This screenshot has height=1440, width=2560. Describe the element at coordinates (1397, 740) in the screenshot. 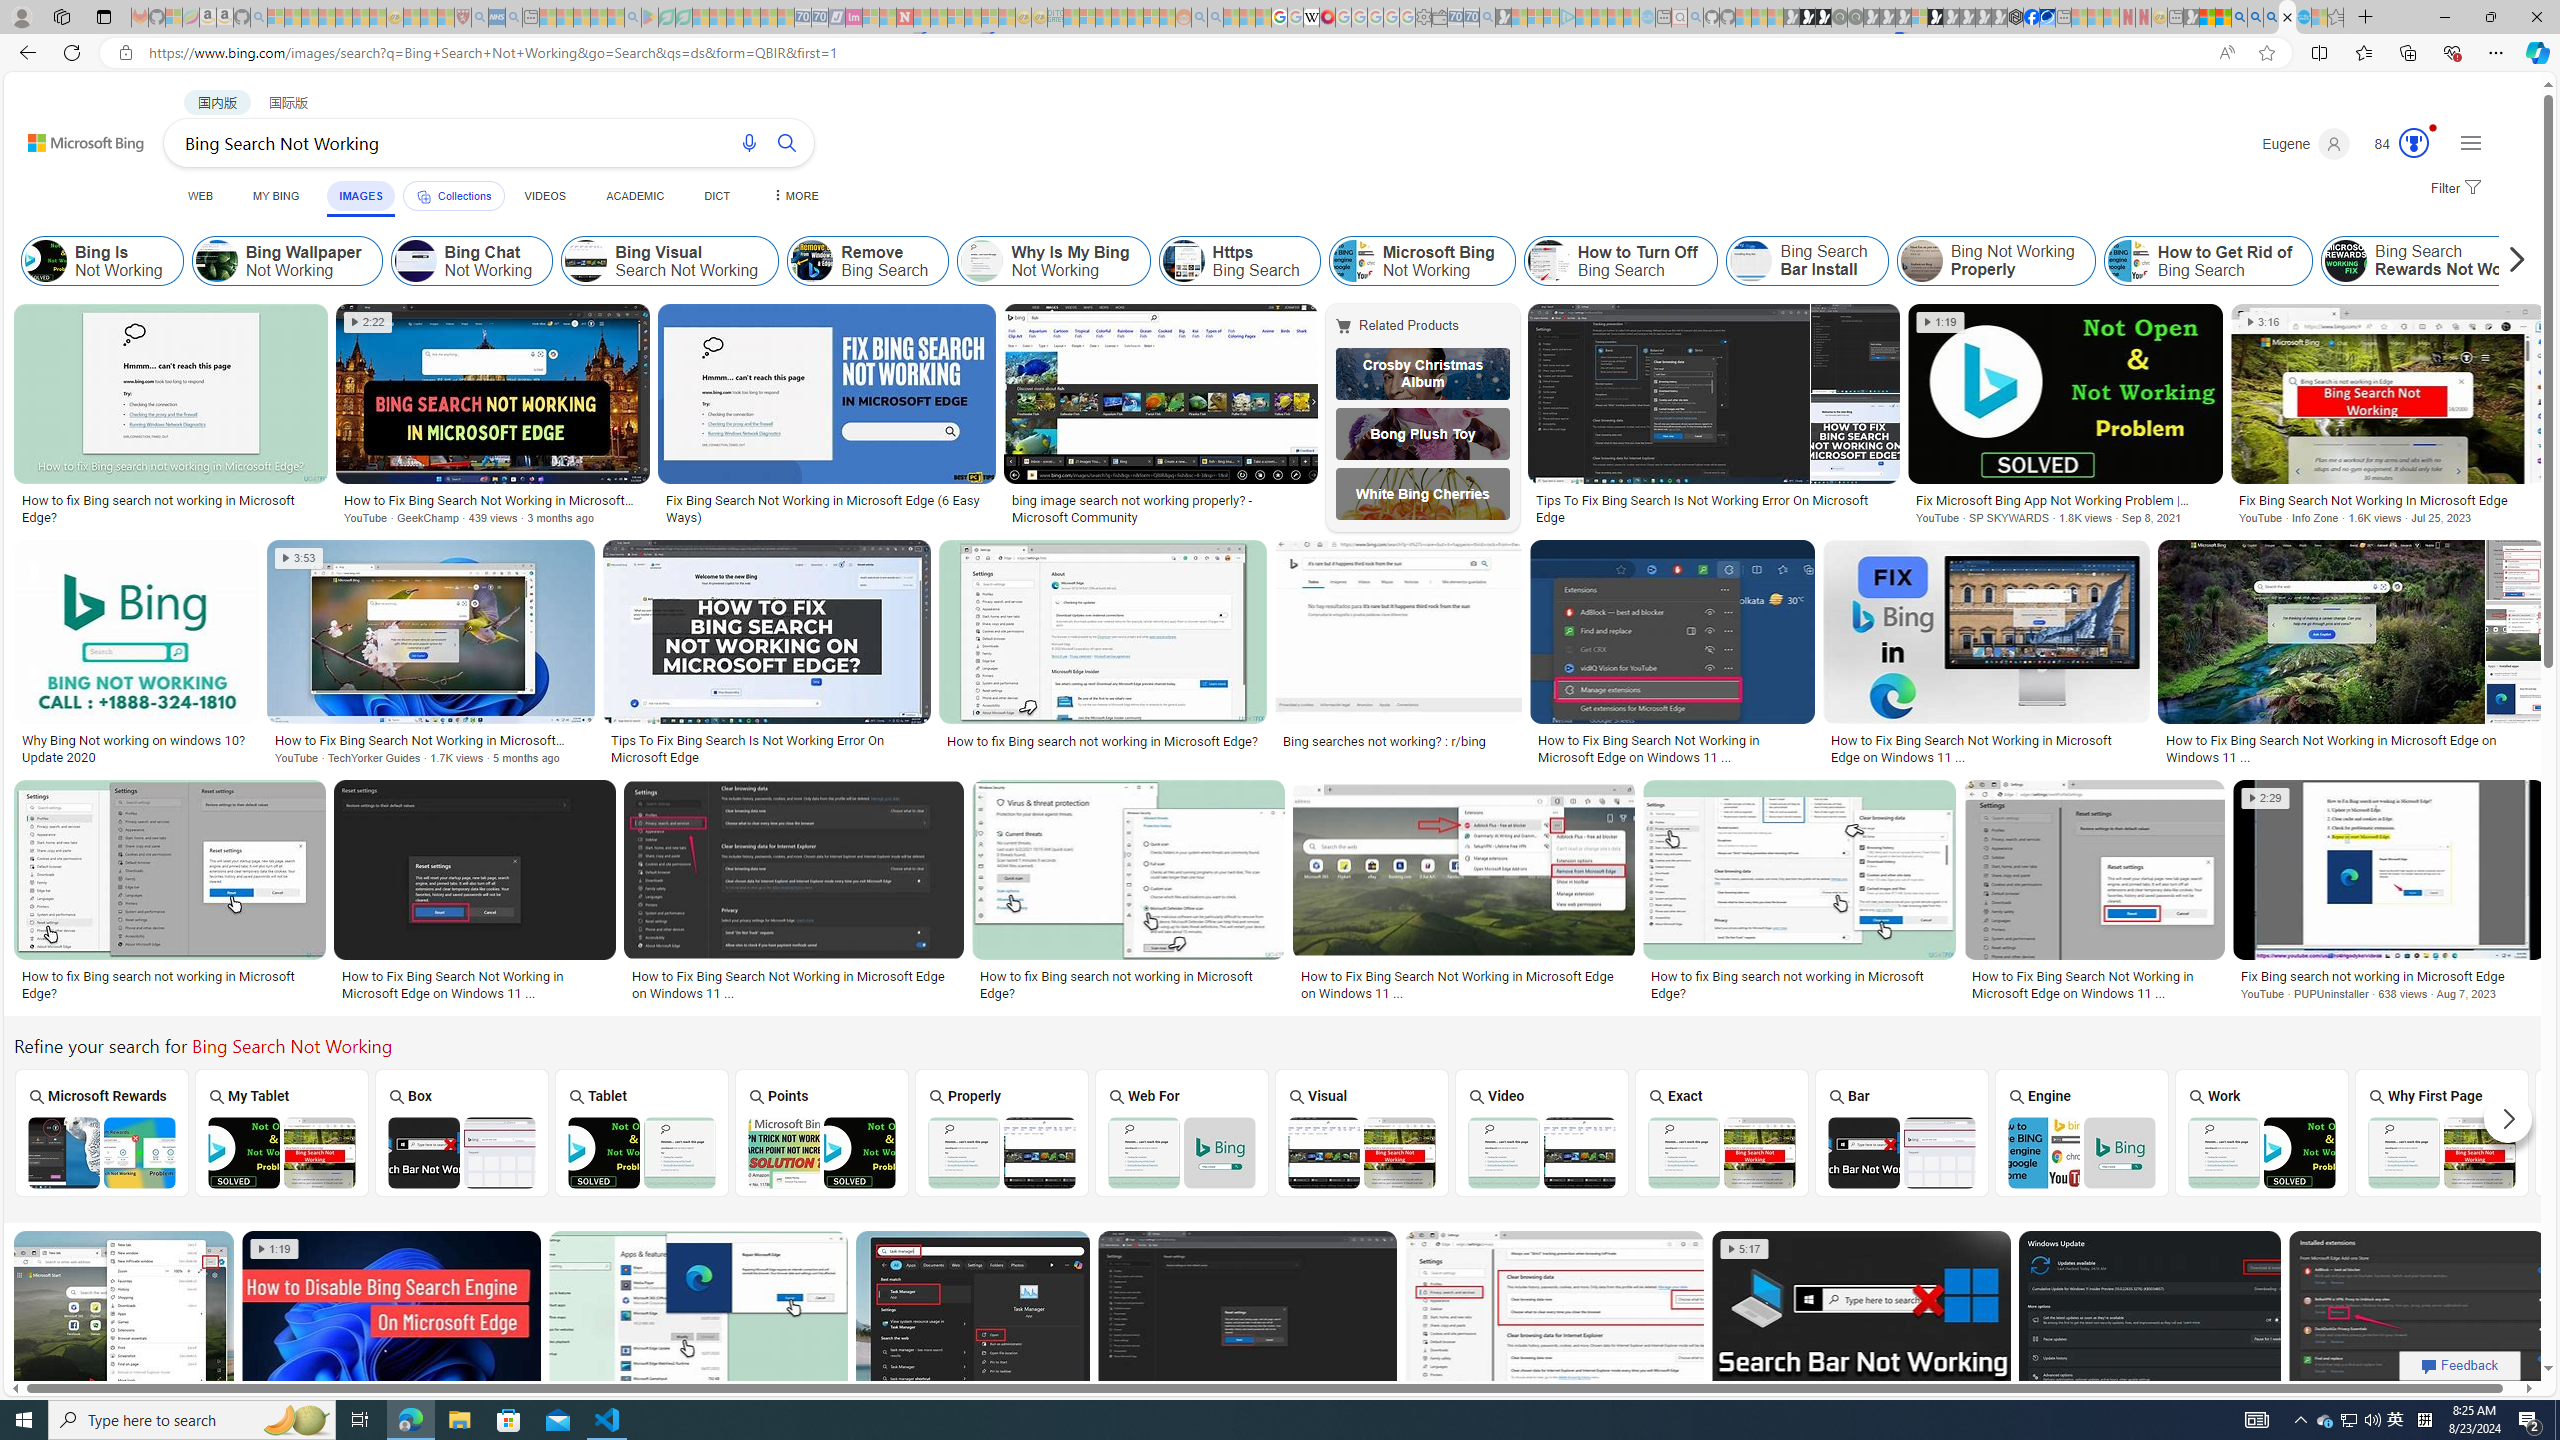

I see `Bing searches not working? : r/bing` at that location.